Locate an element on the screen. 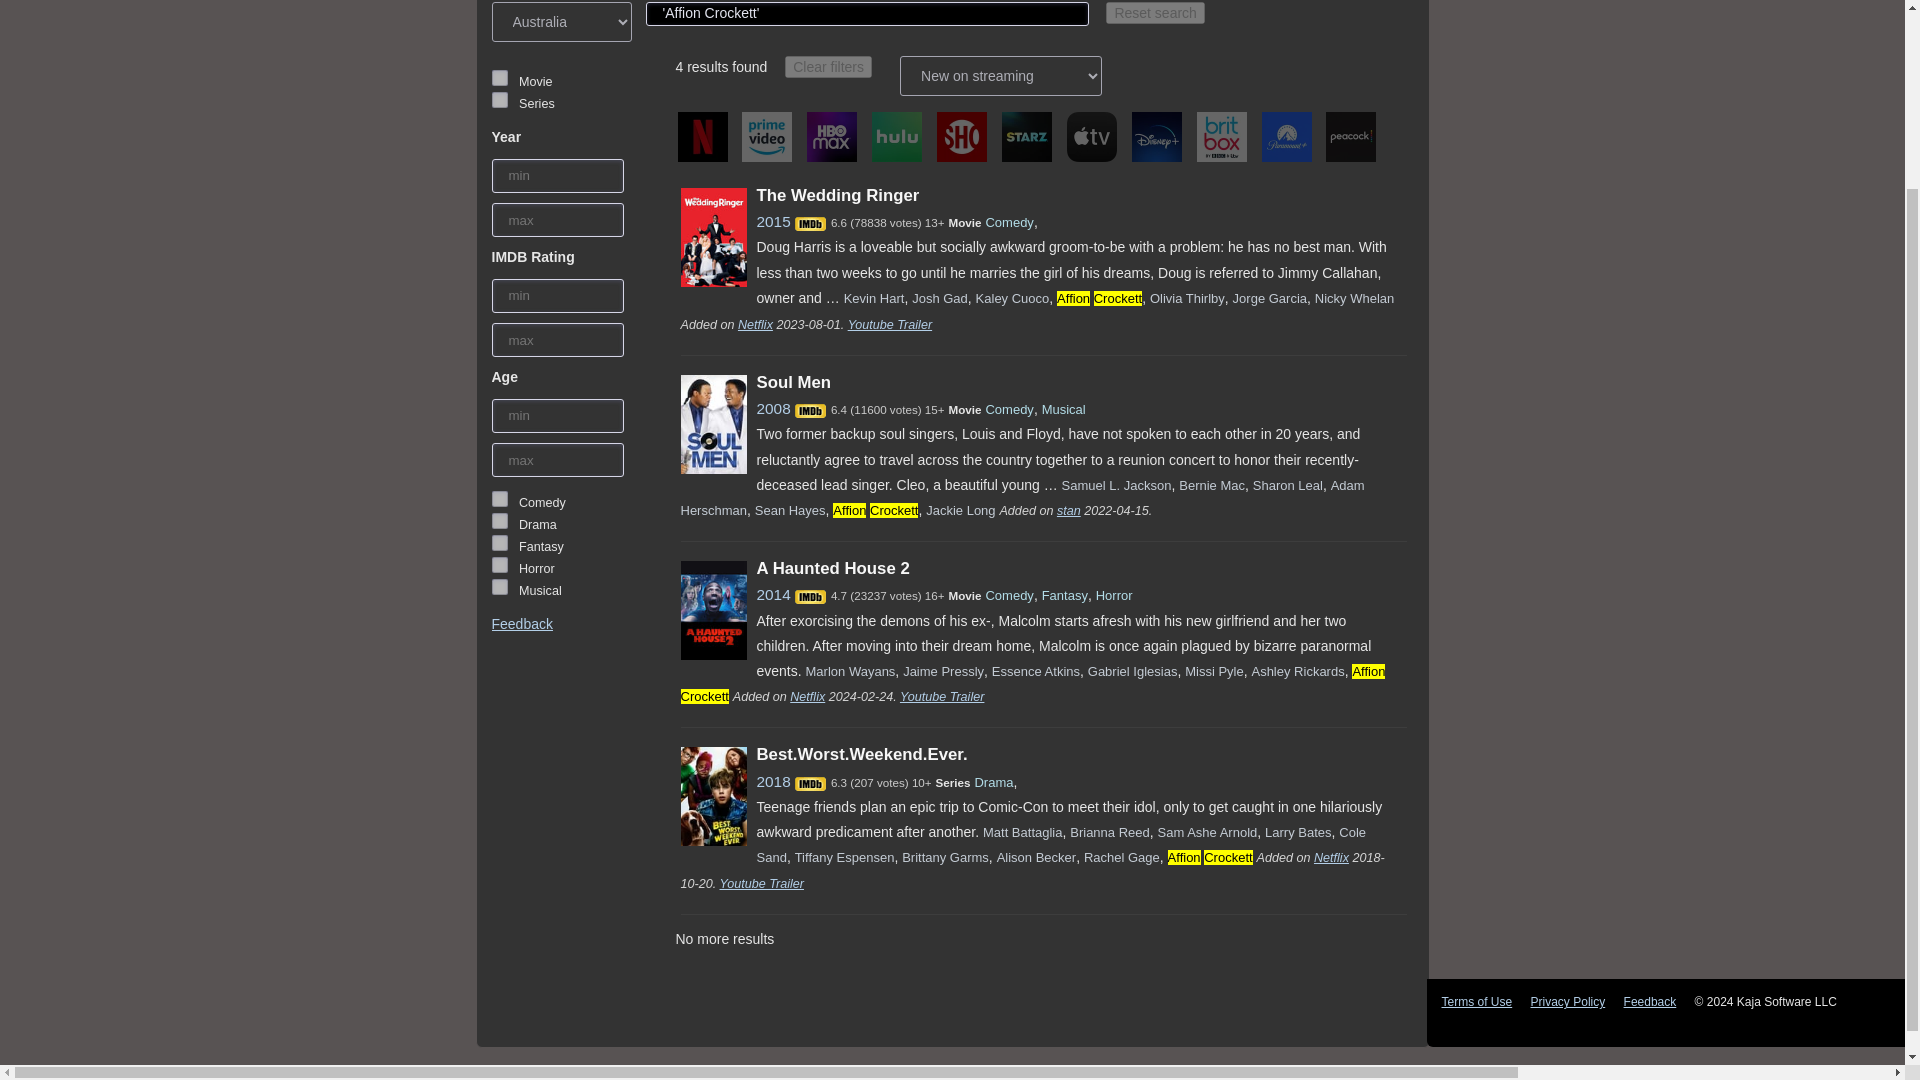  Feedback is located at coordinates (522, 623).